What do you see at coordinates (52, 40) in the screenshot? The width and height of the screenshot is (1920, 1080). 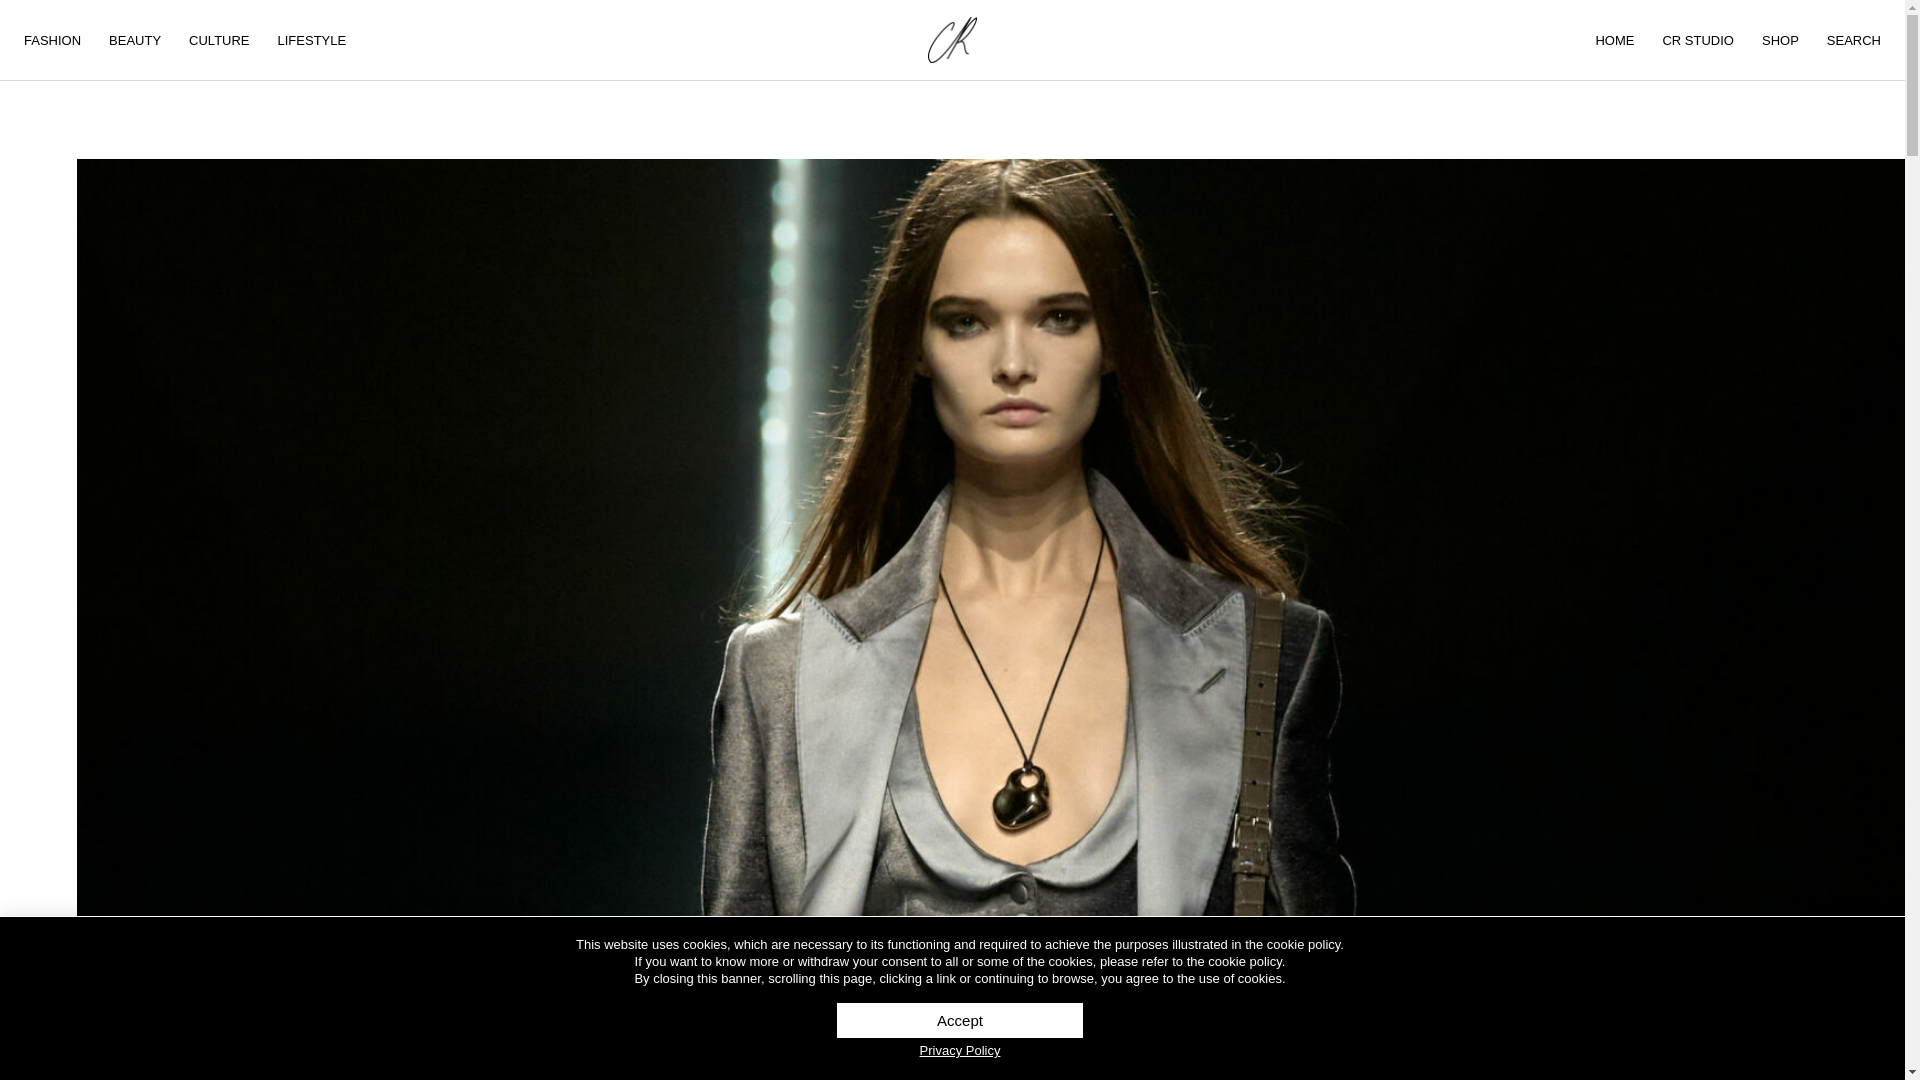 I see `FASHION` at bounding box center [52, 40].